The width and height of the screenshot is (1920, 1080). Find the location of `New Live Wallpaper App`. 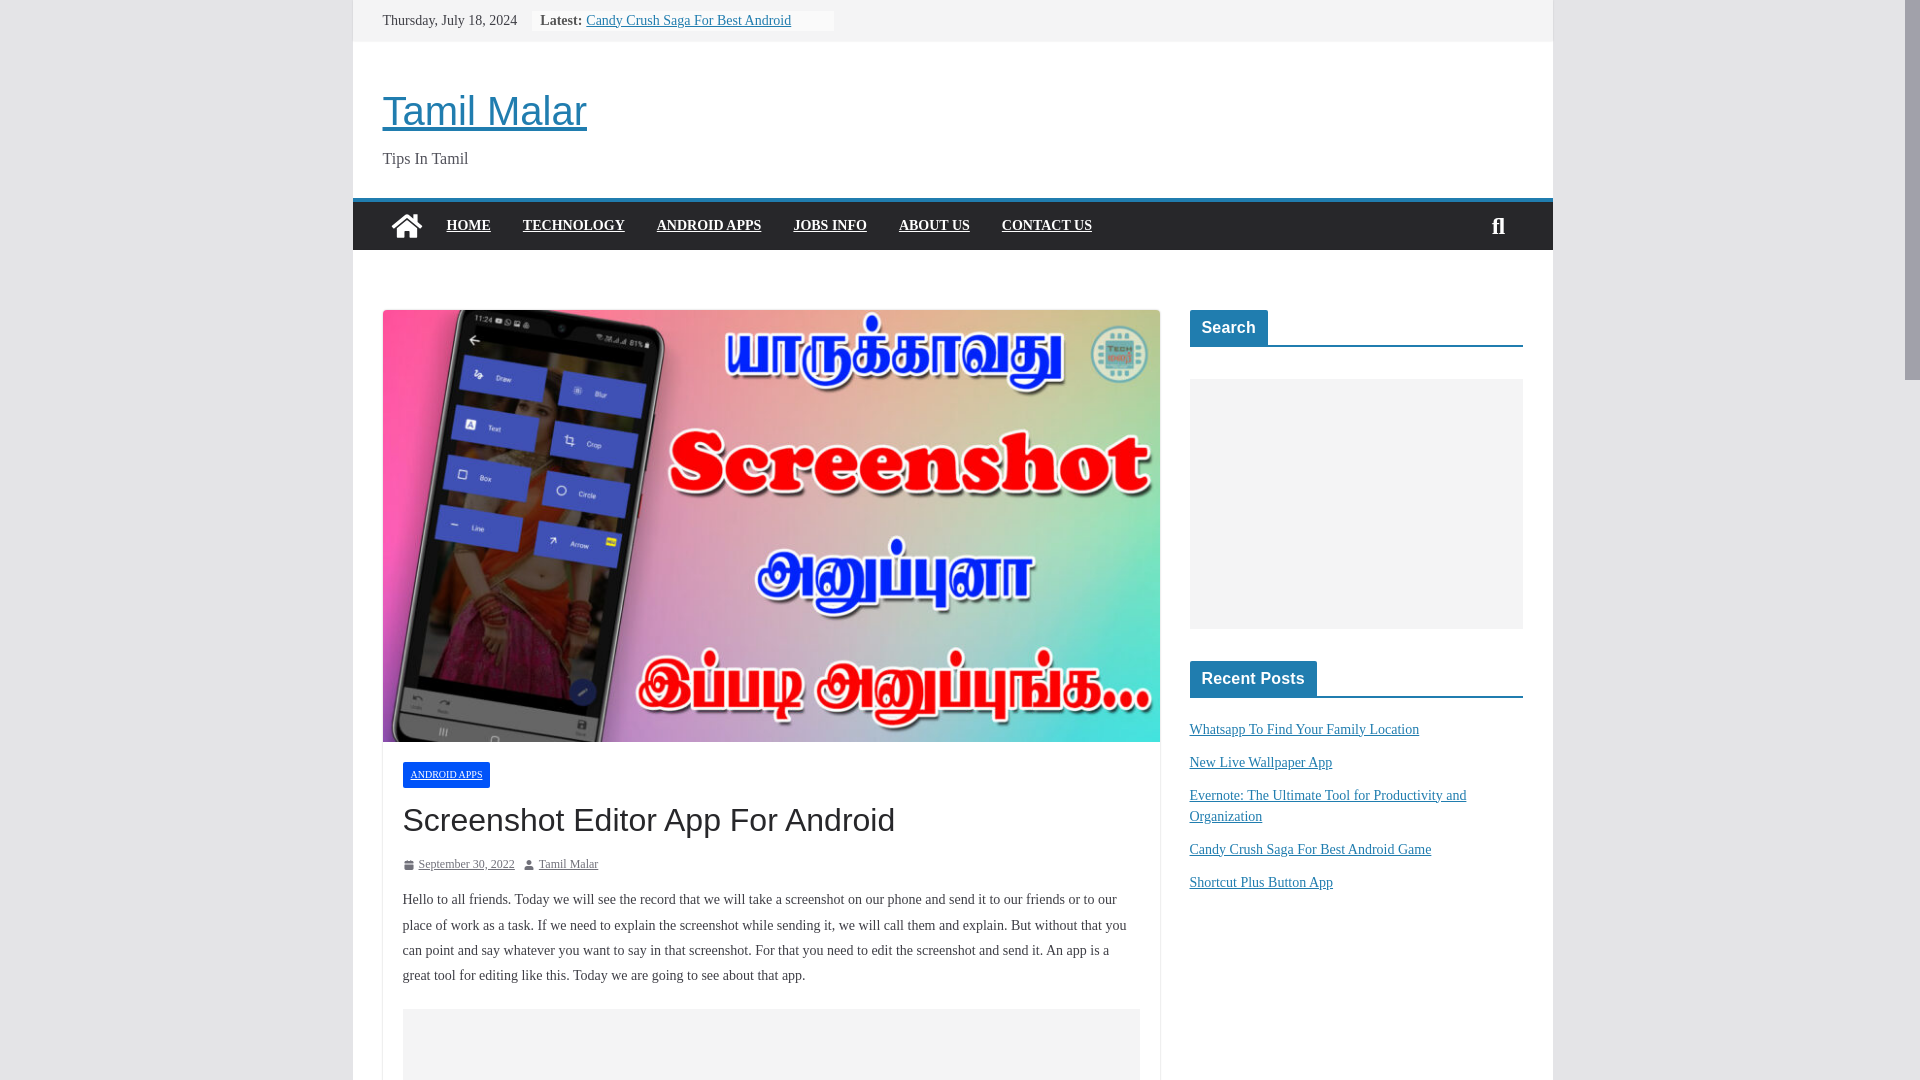

New Live Wallpaper App is located at coordinates (1261, 762).